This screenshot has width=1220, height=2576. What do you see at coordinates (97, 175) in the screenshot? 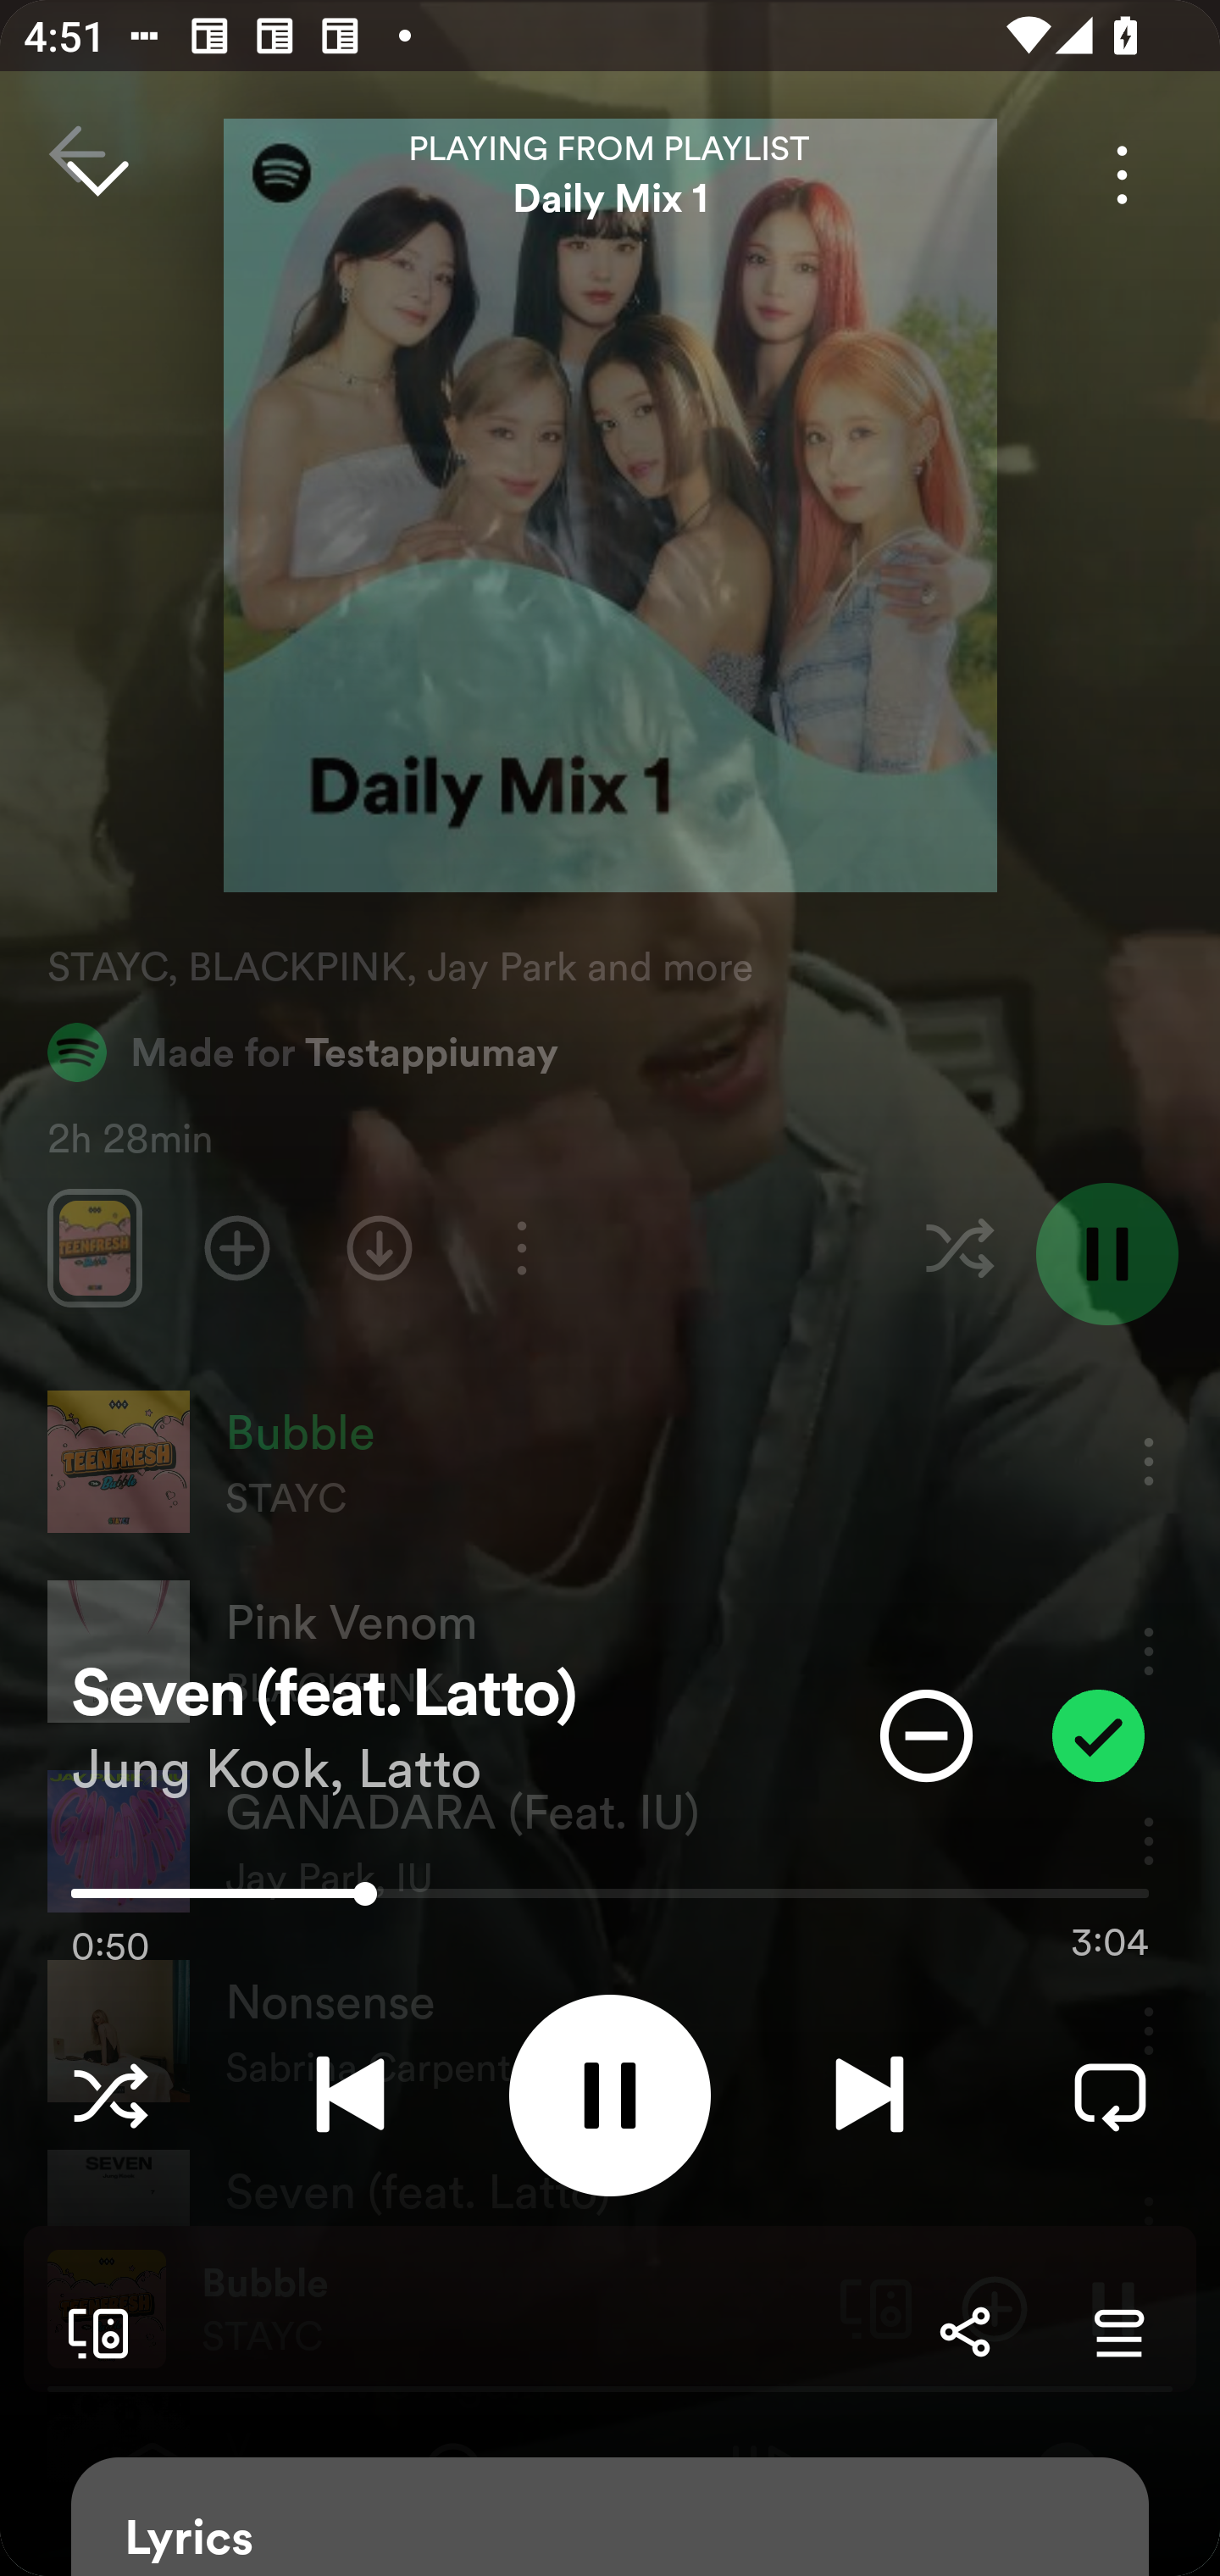
I see `Close` at bounding box center [97, 175].